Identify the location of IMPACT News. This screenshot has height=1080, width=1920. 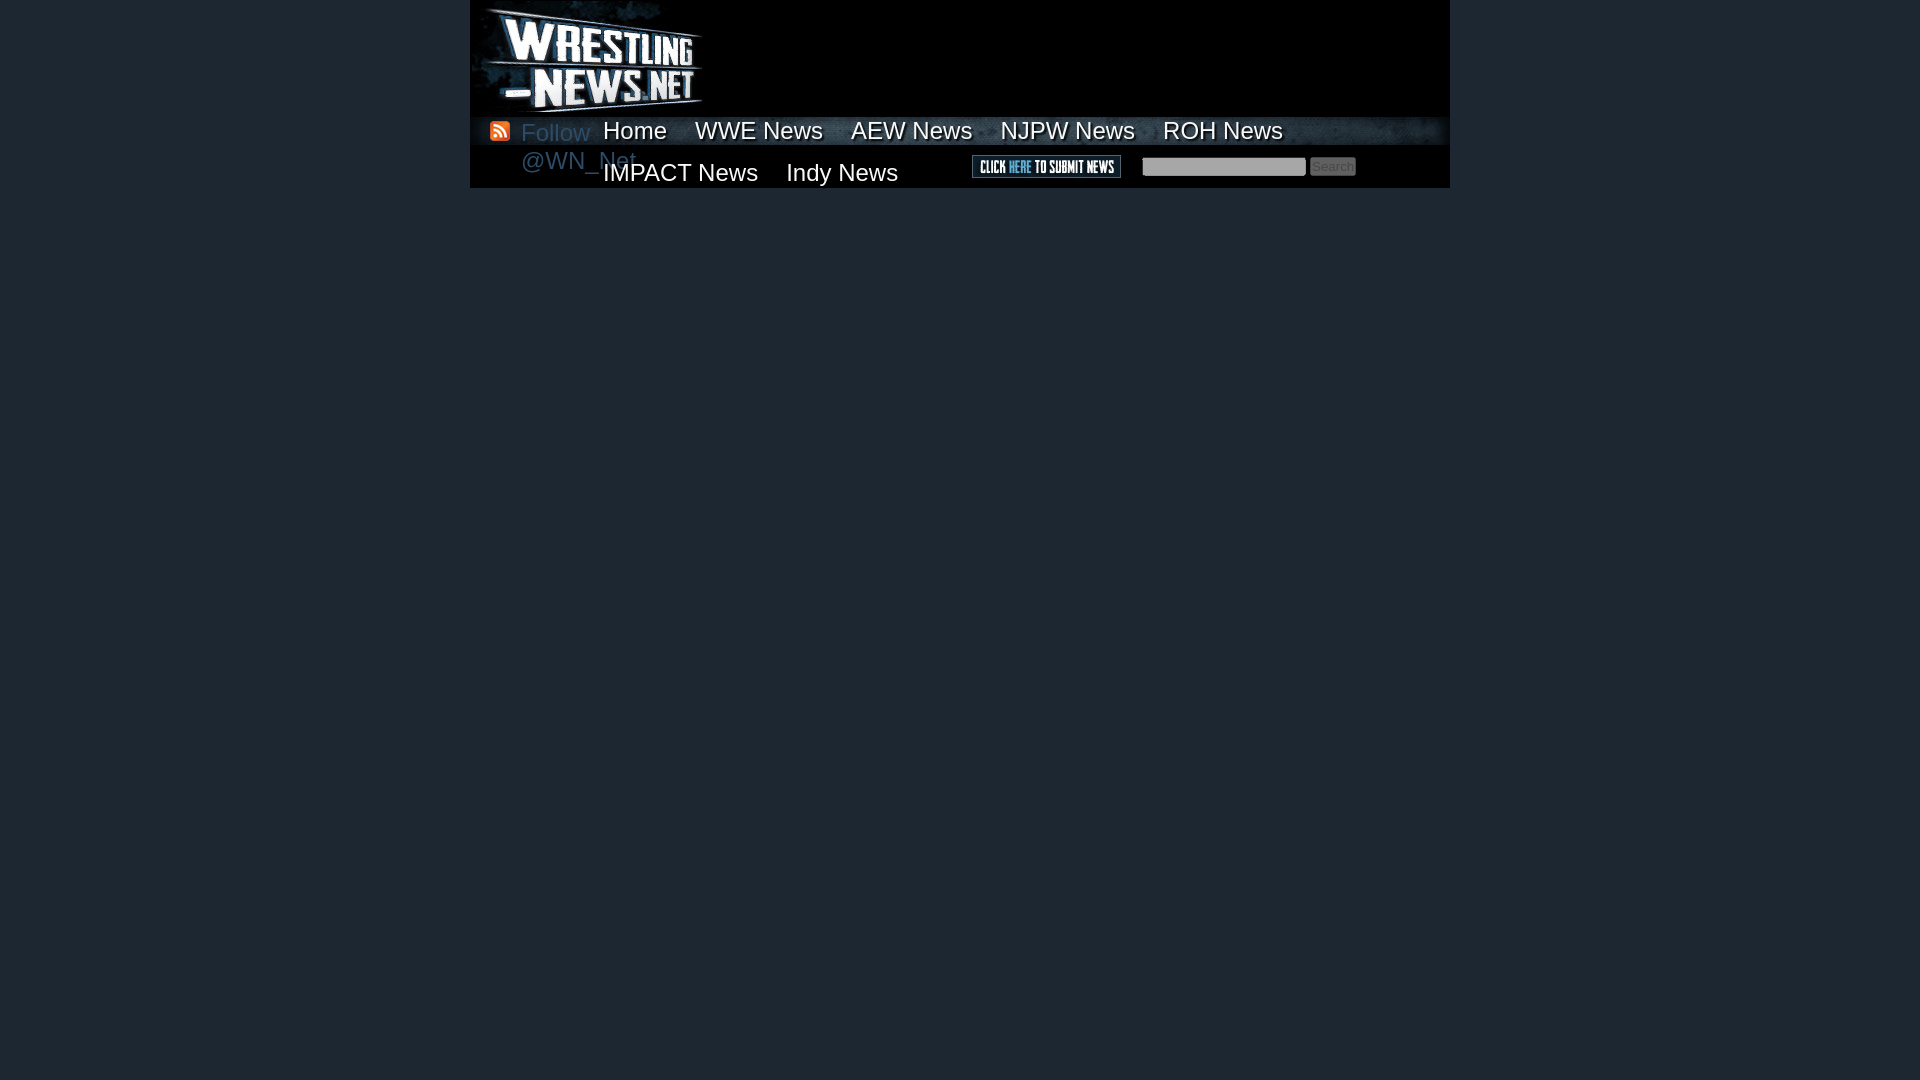
(680, 172).